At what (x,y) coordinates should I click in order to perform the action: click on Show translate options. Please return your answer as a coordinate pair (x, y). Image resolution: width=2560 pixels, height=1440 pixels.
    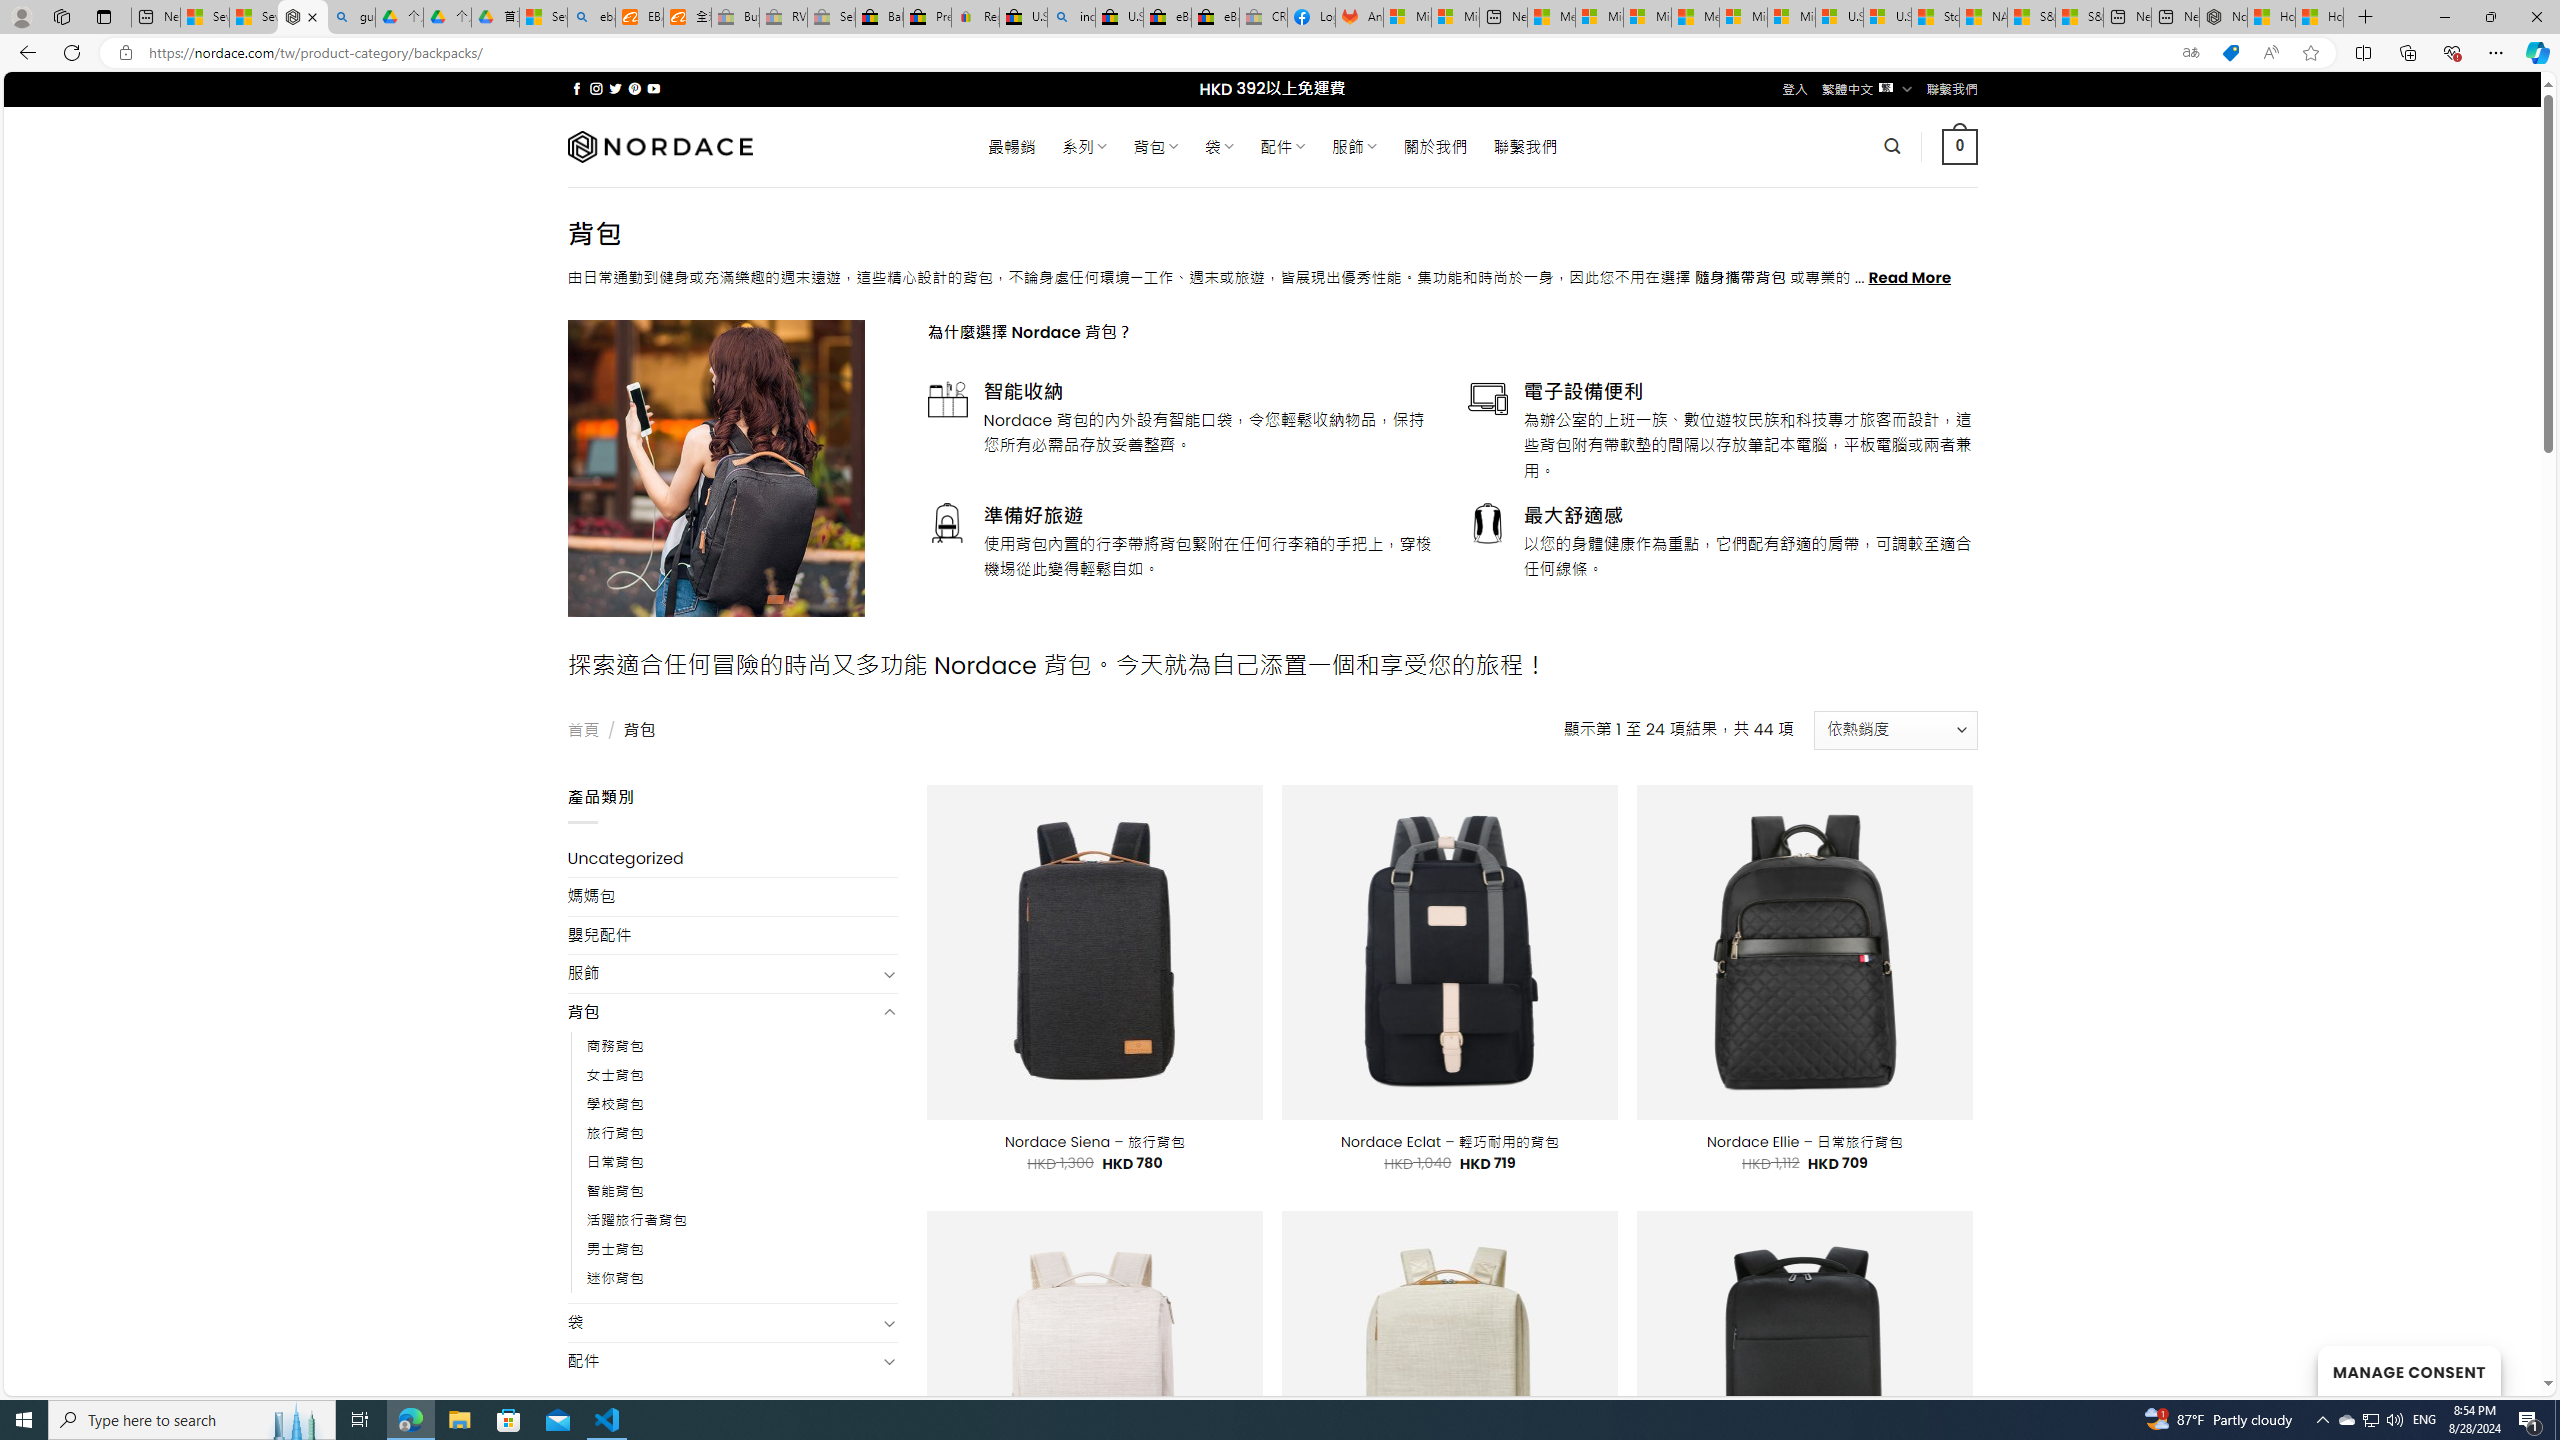
    Looking at the image, I should click on (2190, 53).